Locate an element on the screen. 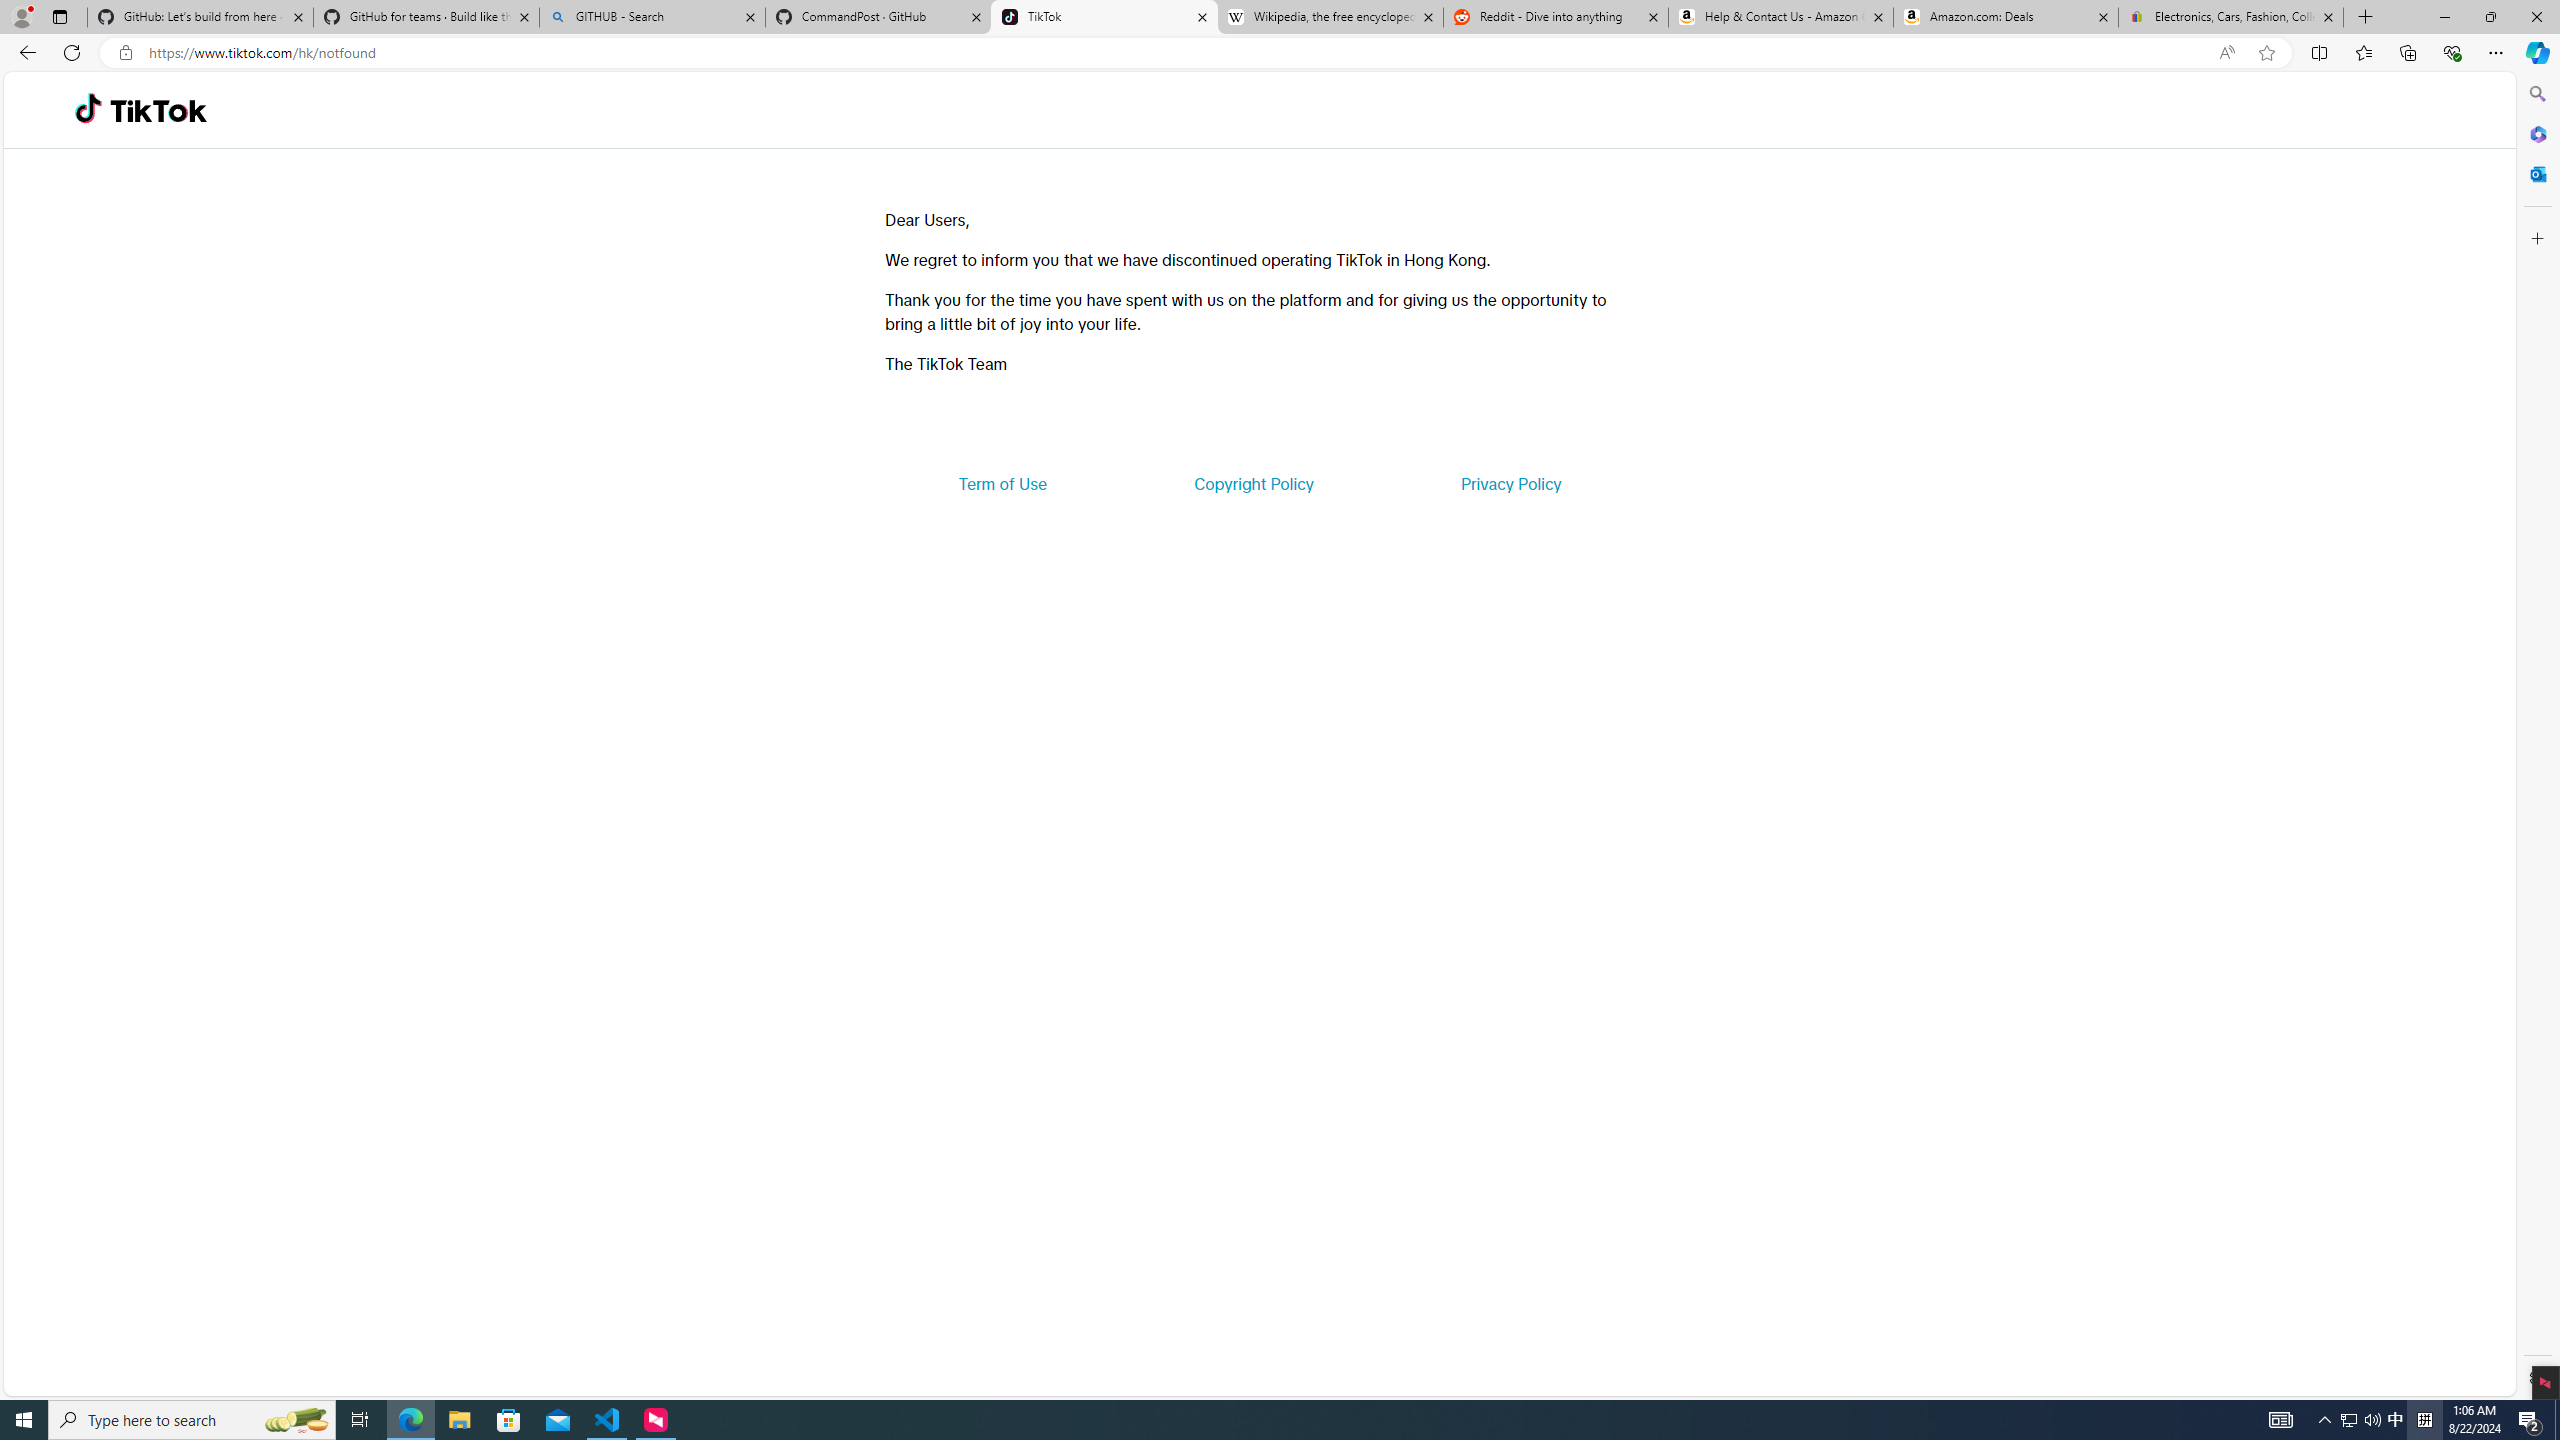 The image size is (2560, 1440). New Tab is located at coordinates (2366, 17).